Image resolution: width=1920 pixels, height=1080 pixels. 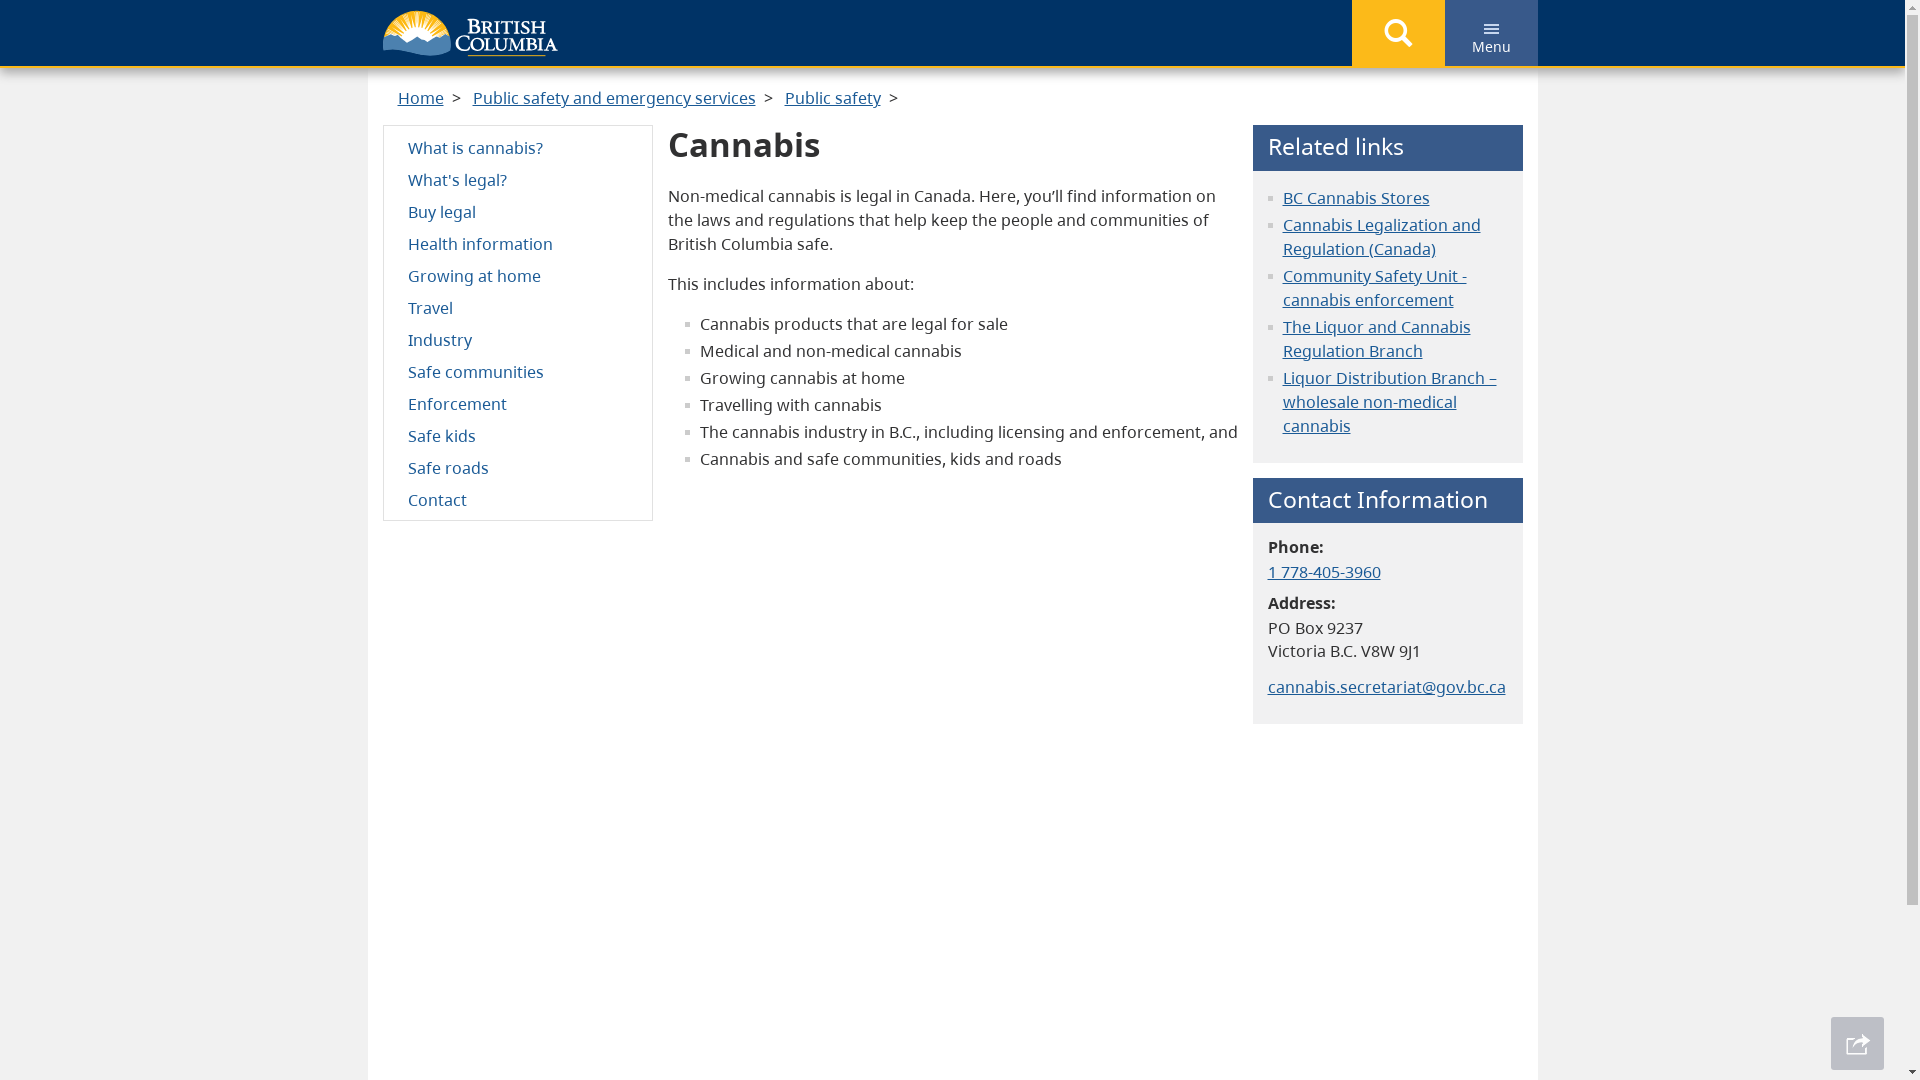 I want to click on Travel, so click(x=518, y=307).